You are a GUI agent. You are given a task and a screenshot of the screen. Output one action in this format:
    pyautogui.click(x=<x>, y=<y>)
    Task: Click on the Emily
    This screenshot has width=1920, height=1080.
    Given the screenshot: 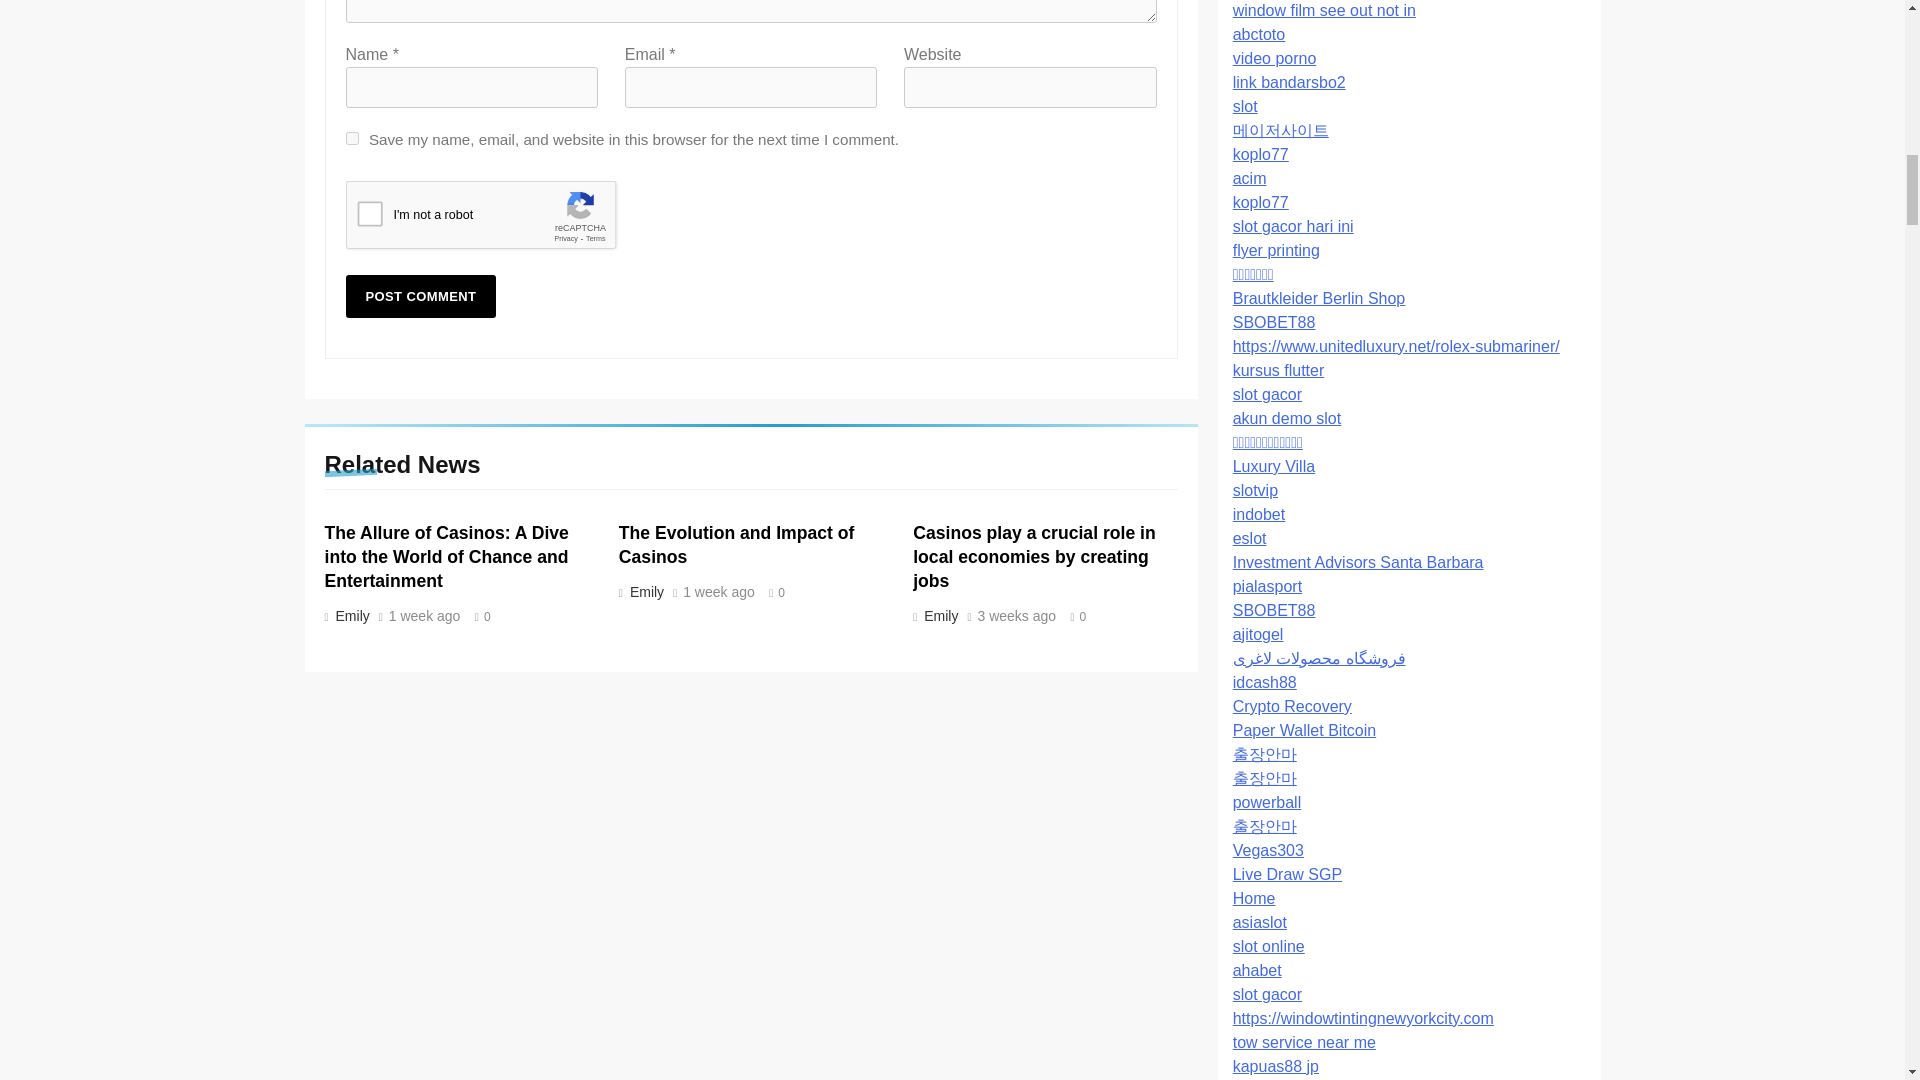 What is the action you would take?
    pyautogui.click(x=644, y=592)
    